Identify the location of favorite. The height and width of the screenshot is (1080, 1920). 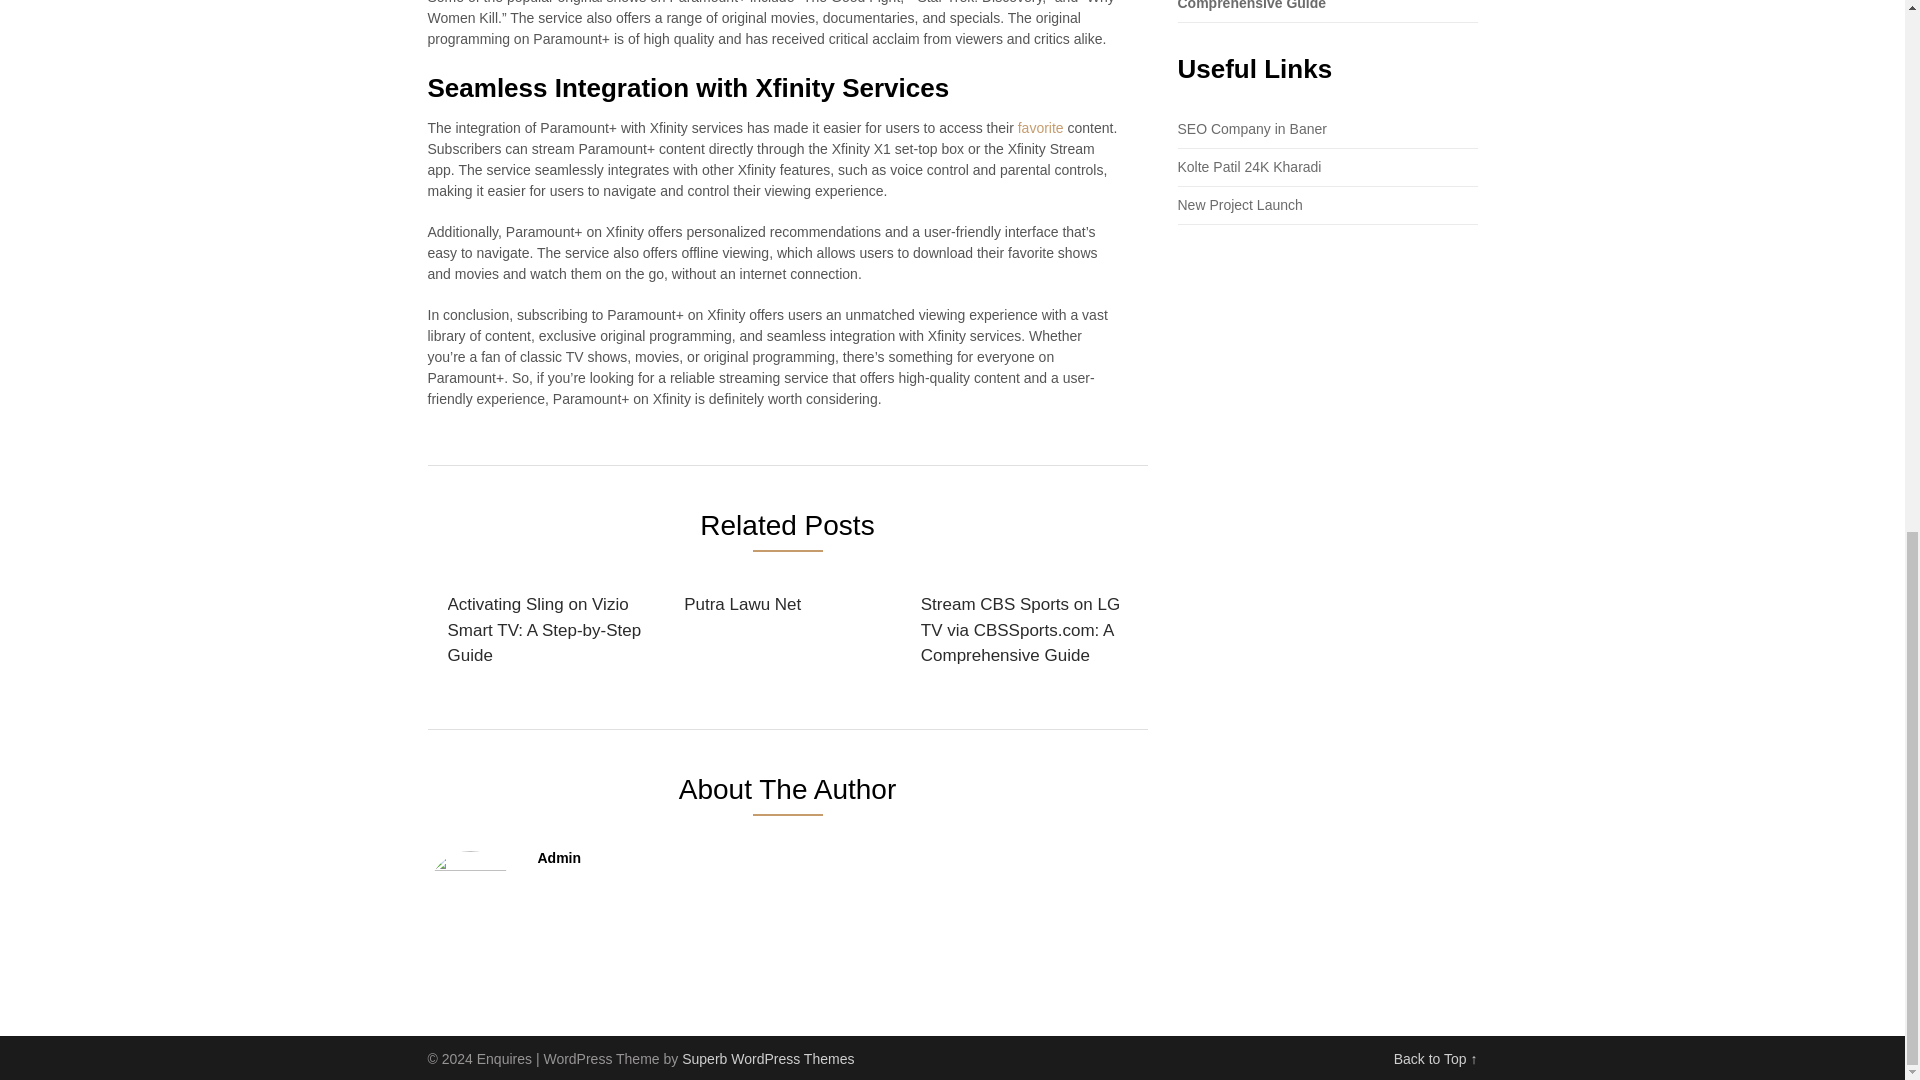
(1040, 128).